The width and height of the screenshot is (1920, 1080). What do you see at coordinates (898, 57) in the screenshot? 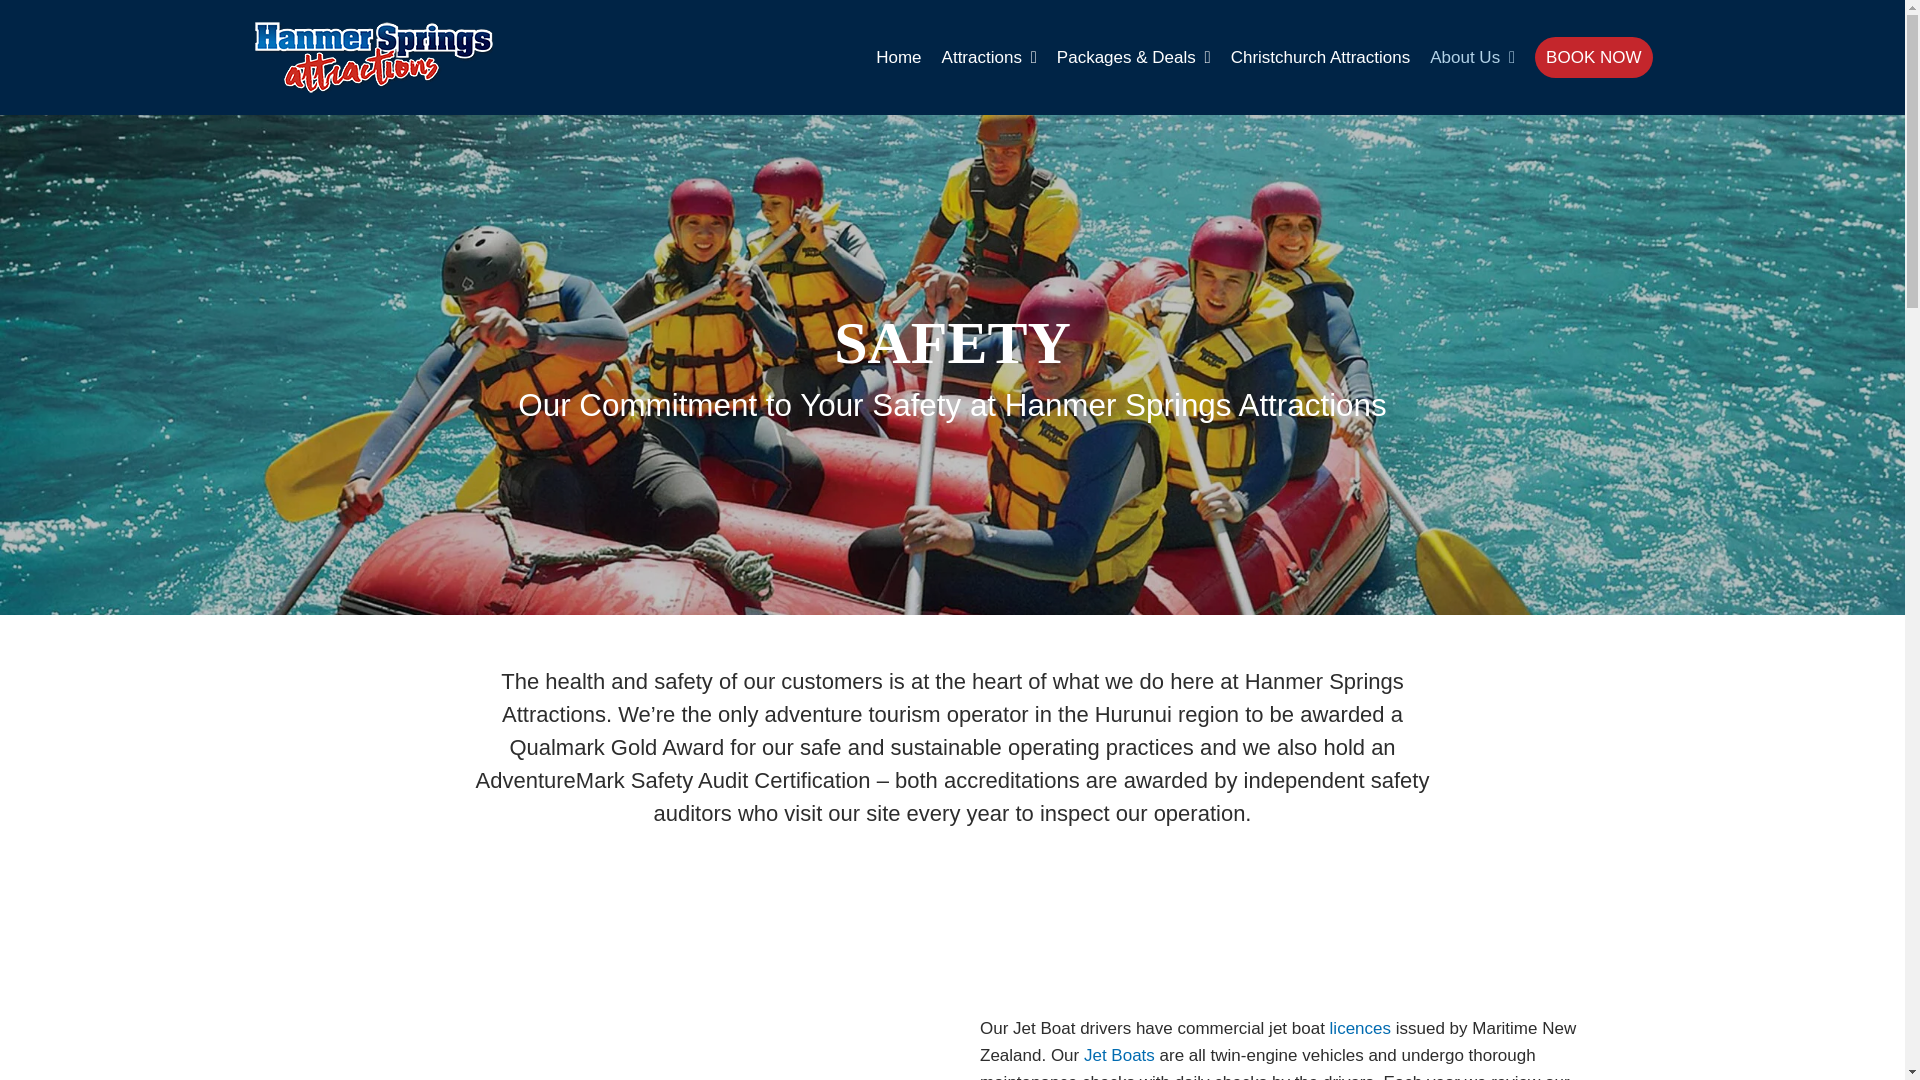
I see `Home` at bounding box center [898, 57].